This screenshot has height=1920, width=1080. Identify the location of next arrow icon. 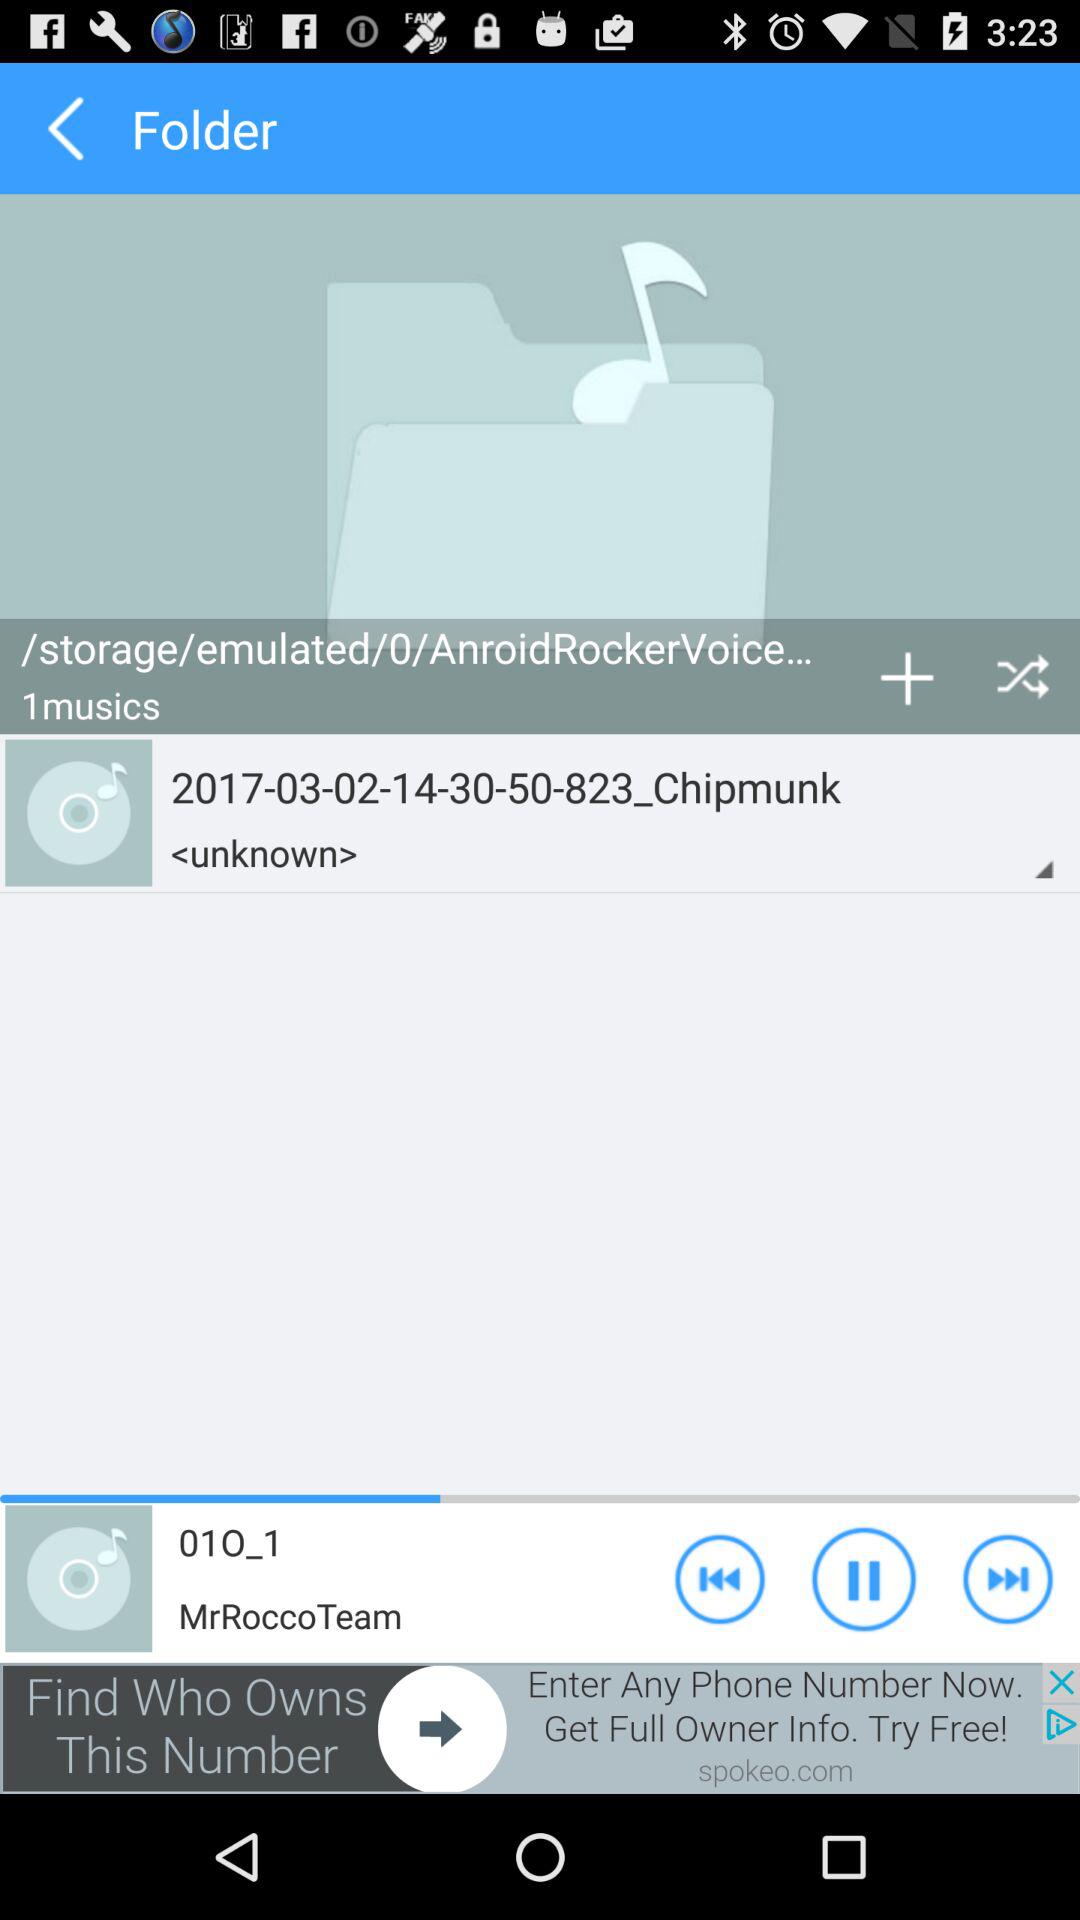
(1008, 1578).